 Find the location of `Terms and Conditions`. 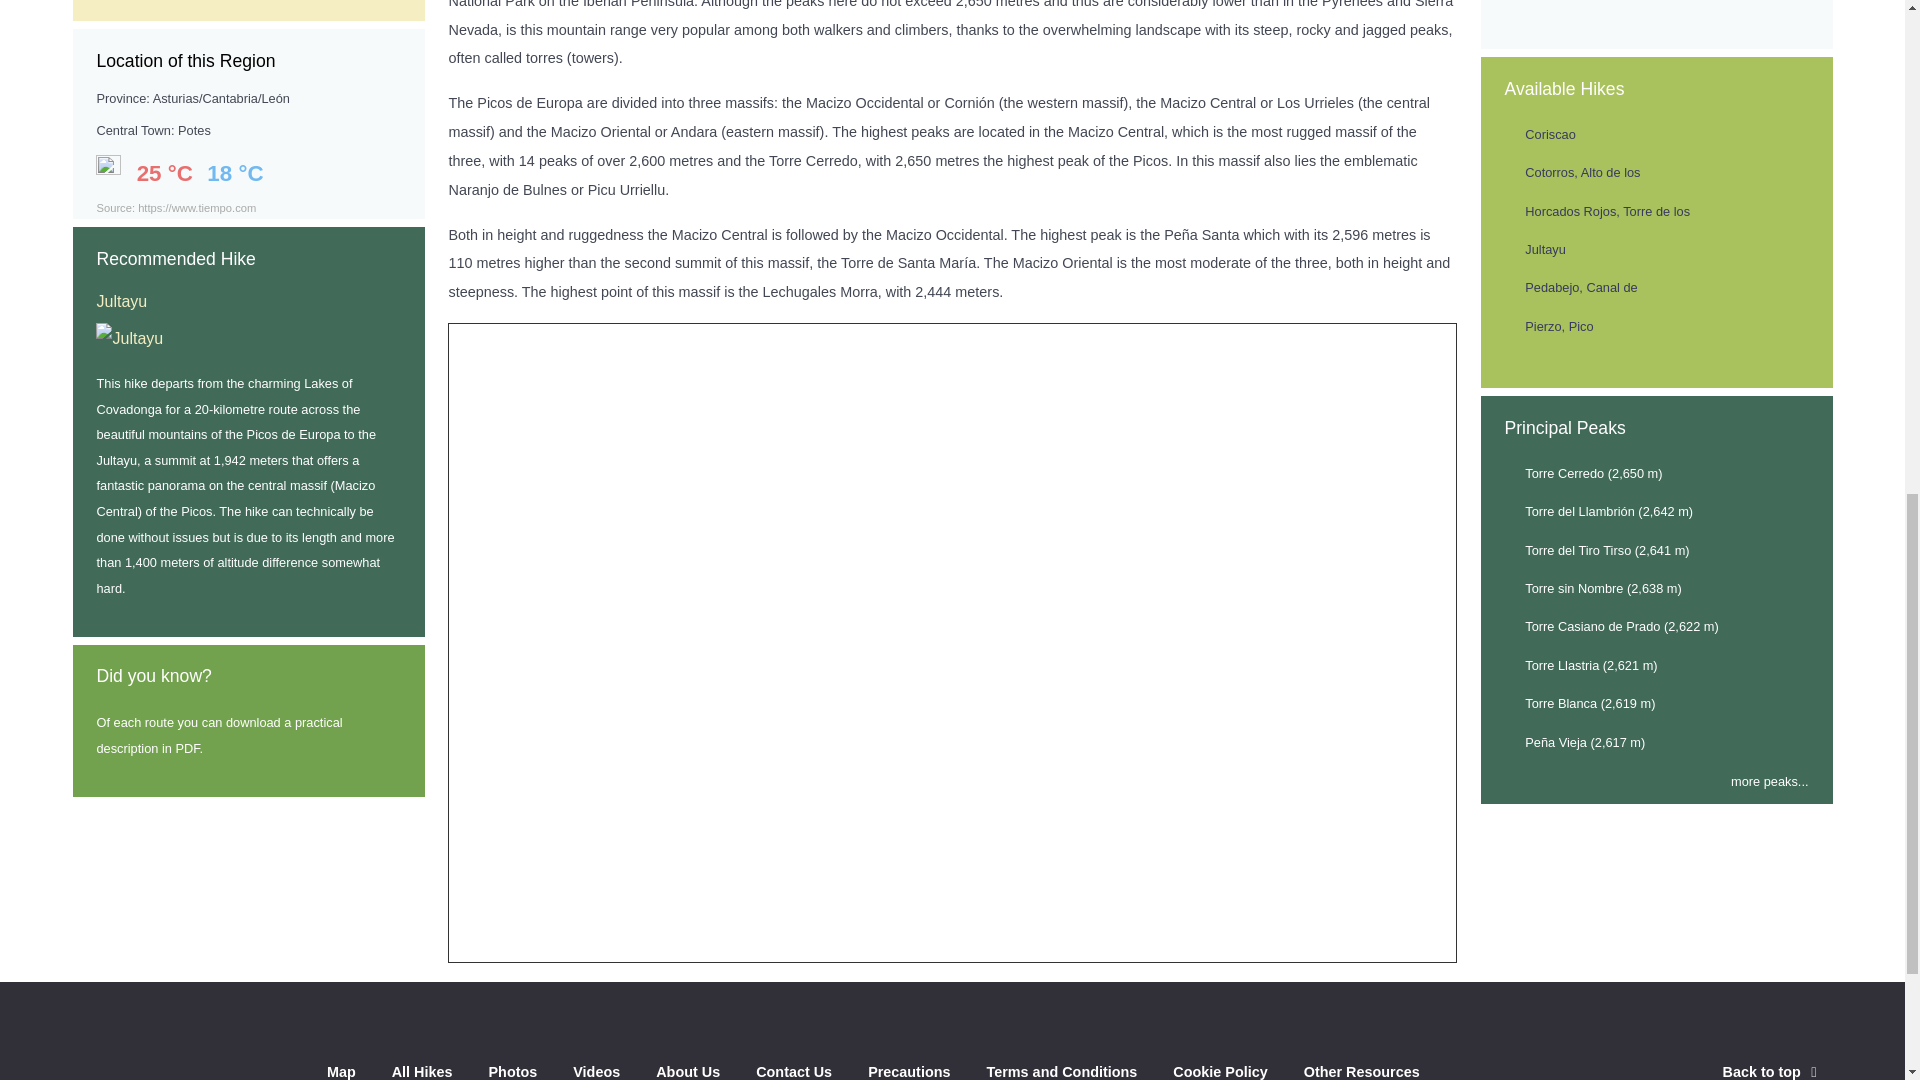

Terms and Conditions is located at coordinates (1061, 1069).